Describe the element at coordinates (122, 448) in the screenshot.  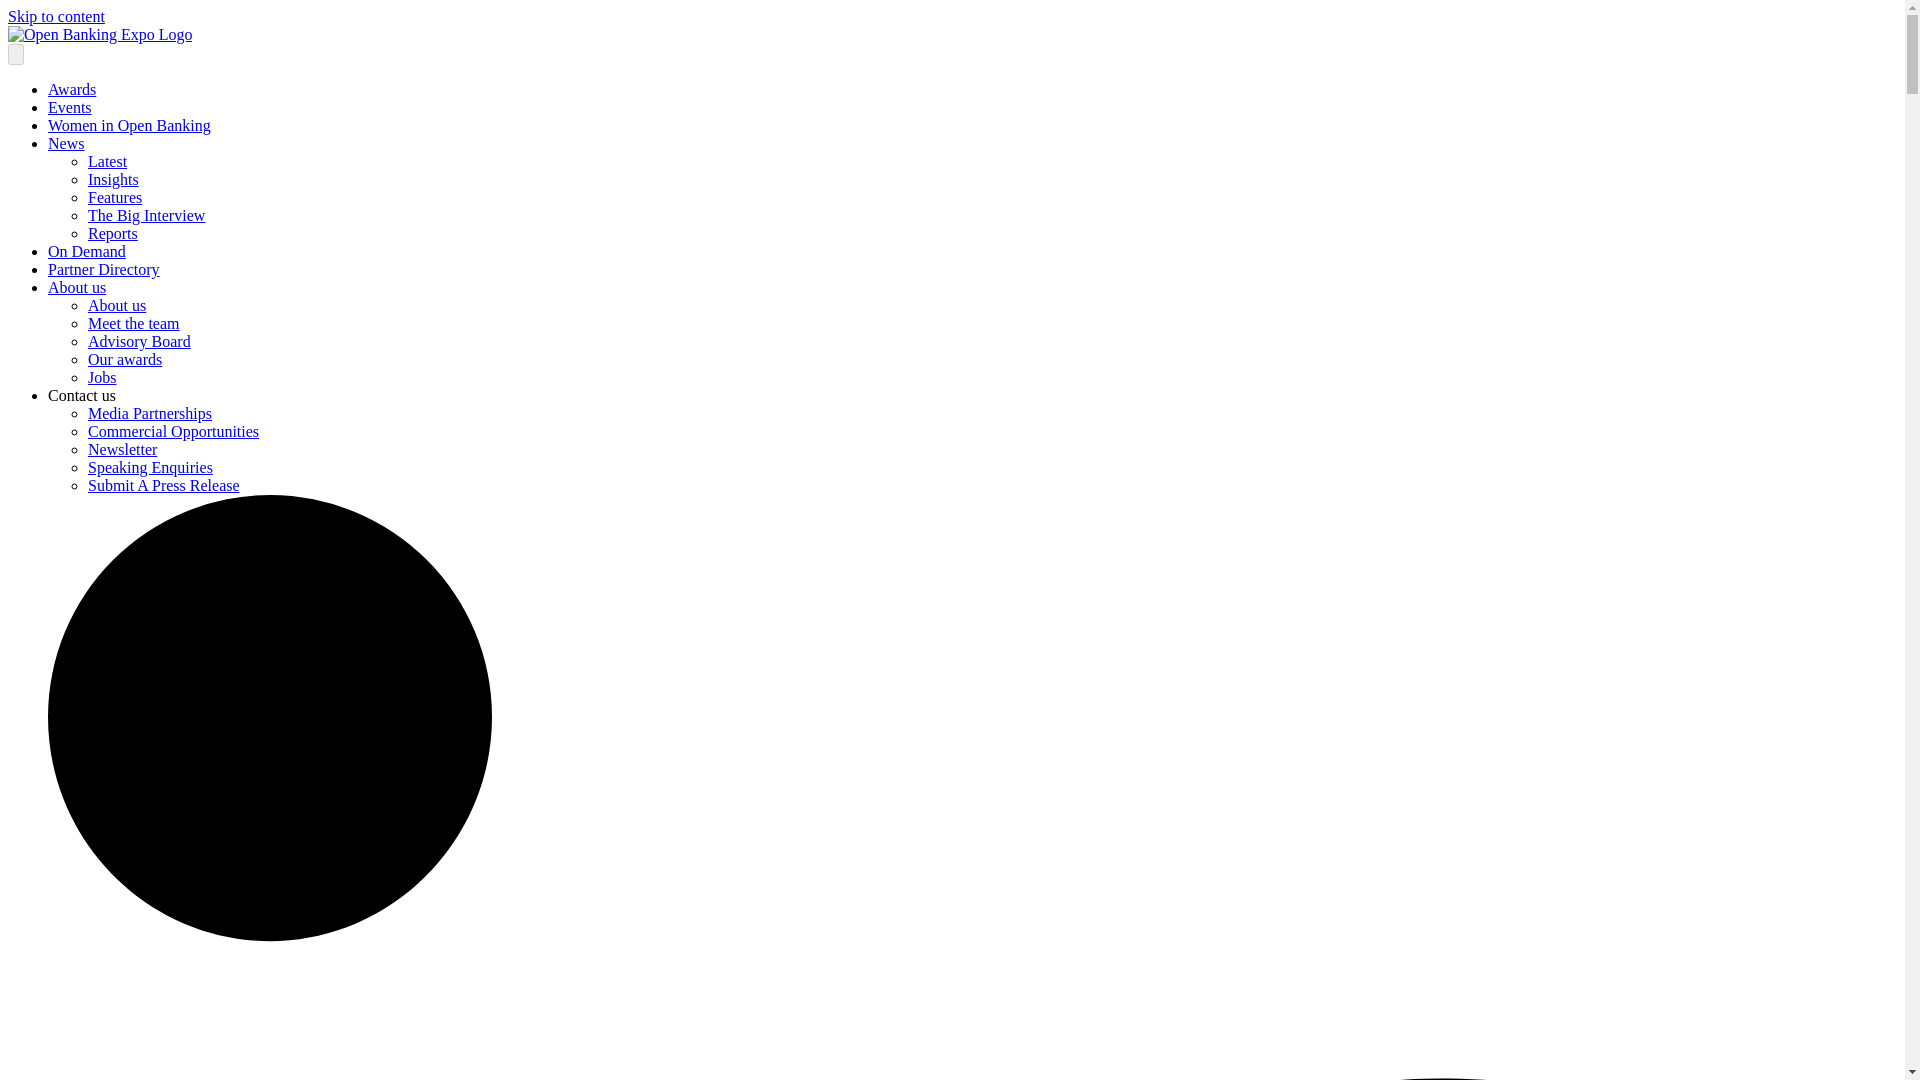
I see `Newsletter` at that location.